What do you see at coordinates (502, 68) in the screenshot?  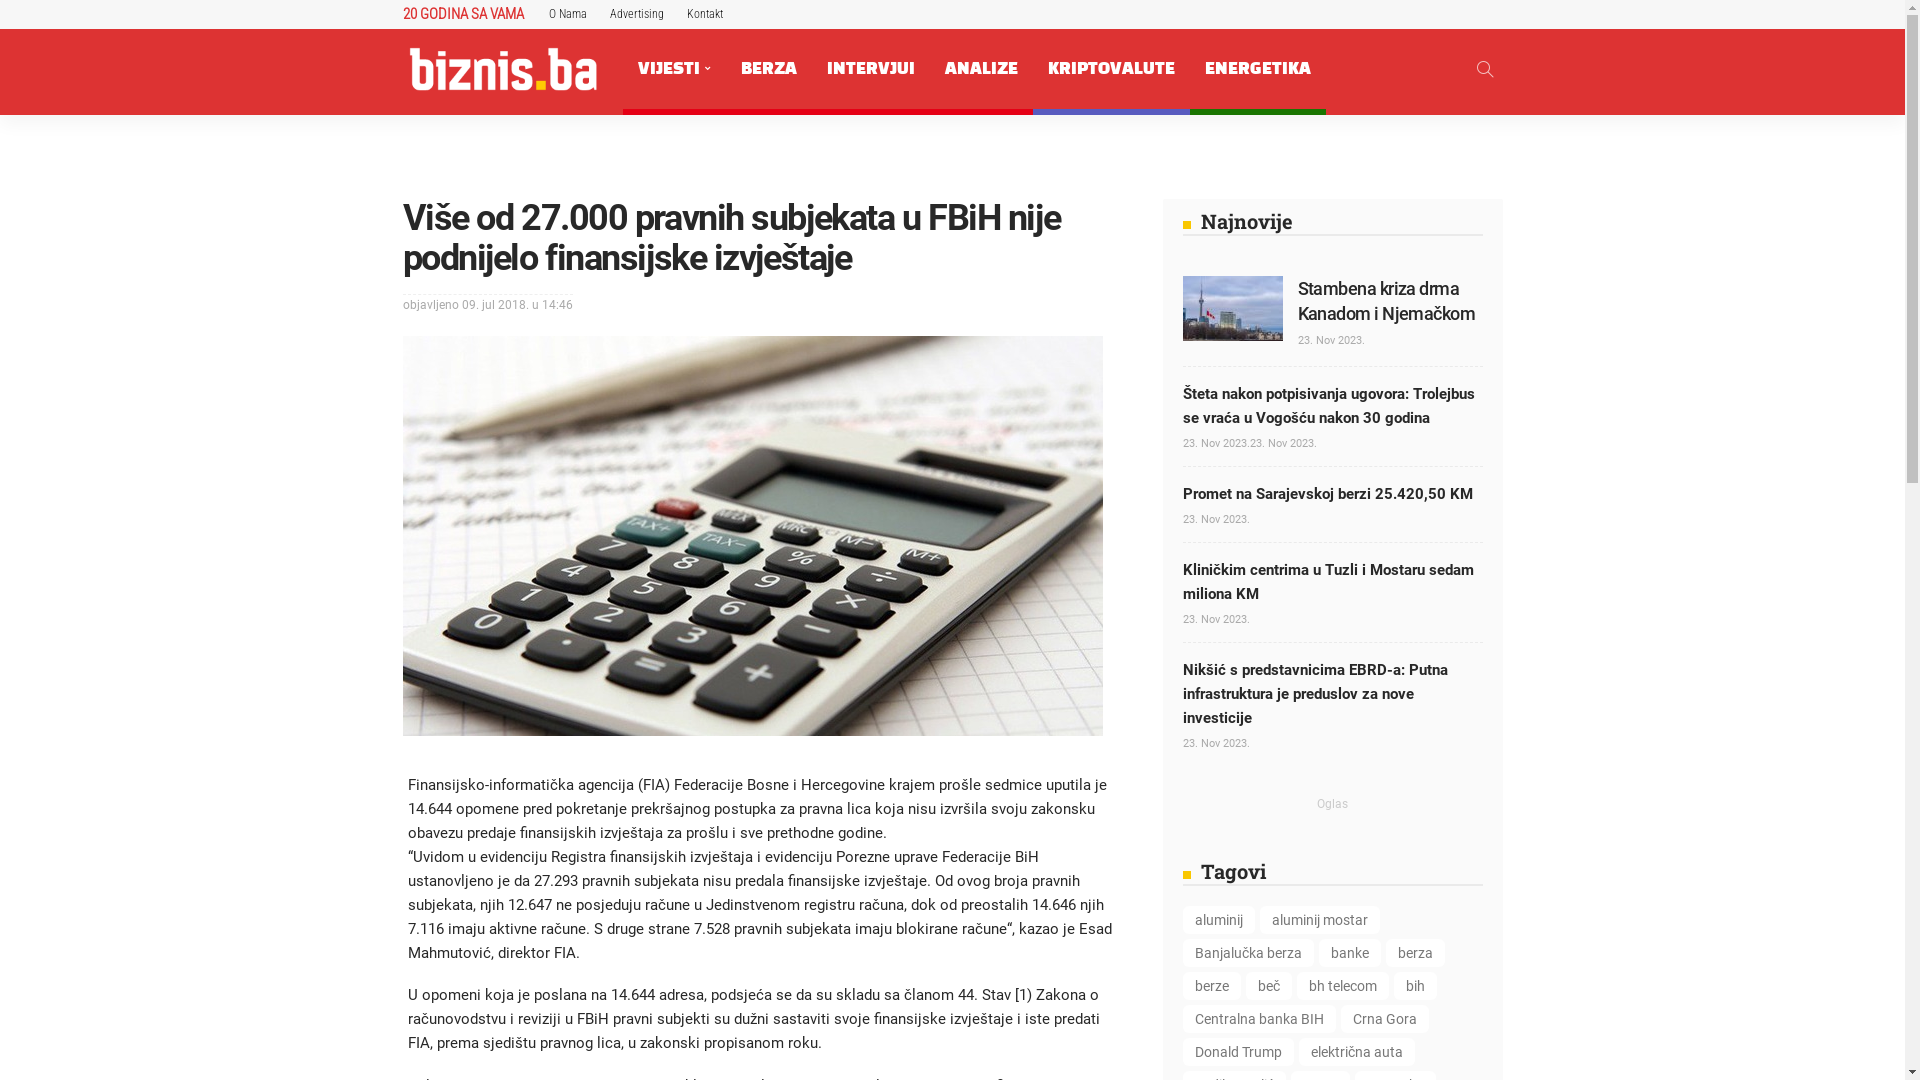 I see `Biznis.ba` at bounding box center [502, 68].